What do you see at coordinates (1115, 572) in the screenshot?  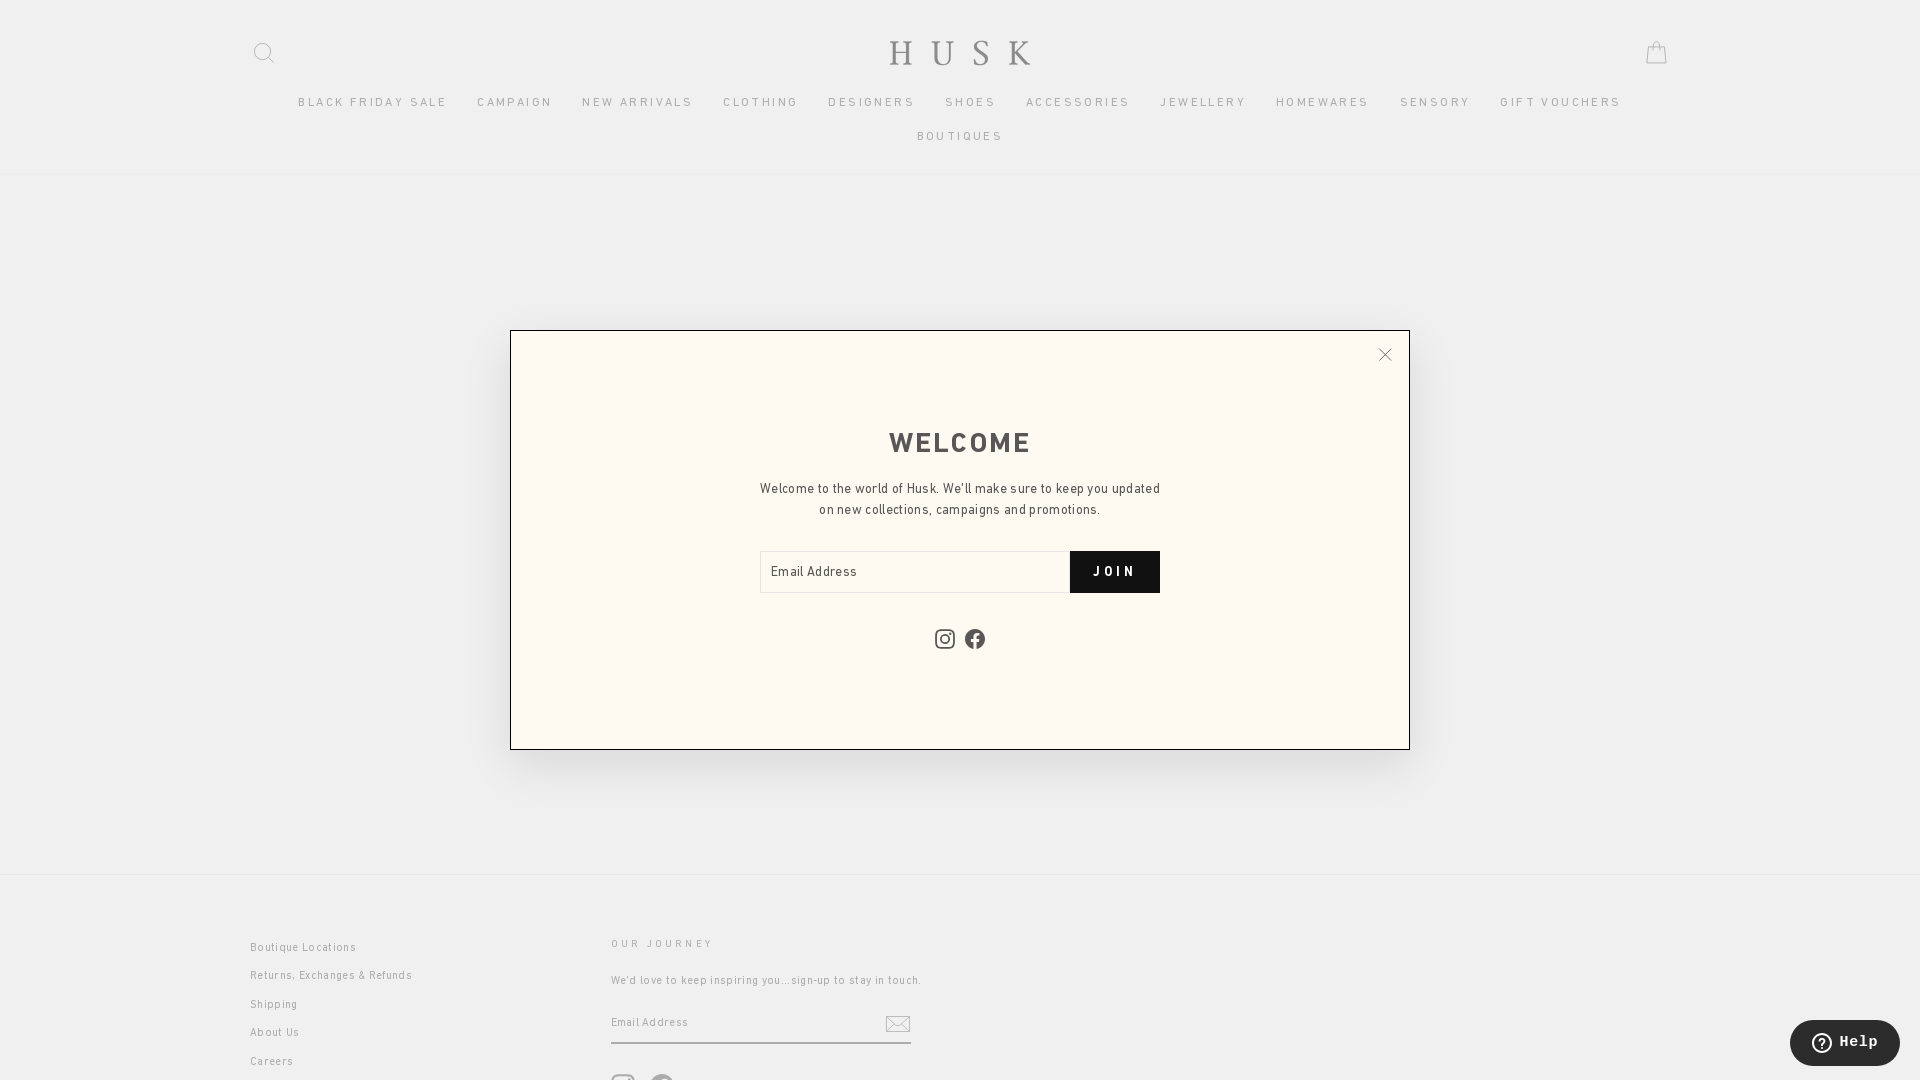 I see `JOIN` at bounding box center [1115, 572].